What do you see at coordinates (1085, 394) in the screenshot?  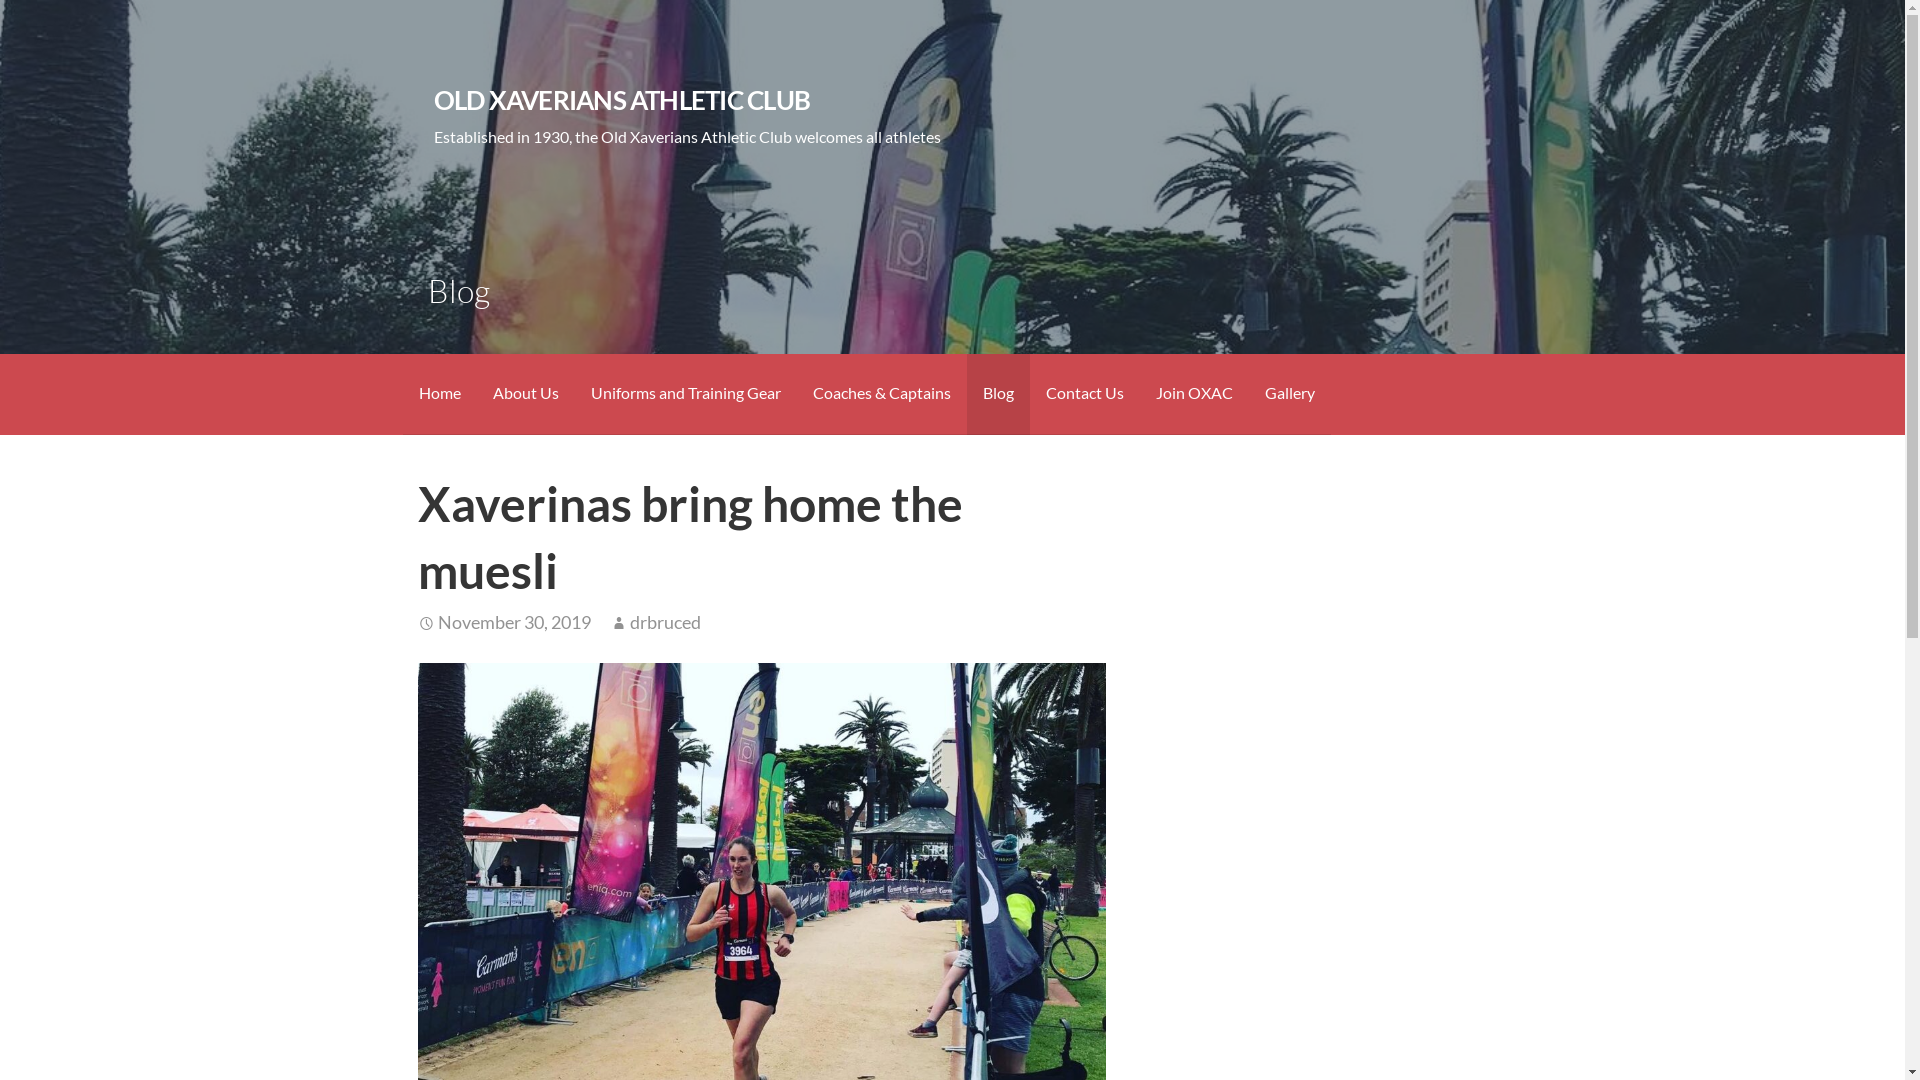 I see `Contact Us` at bounding box center [1085, 394].